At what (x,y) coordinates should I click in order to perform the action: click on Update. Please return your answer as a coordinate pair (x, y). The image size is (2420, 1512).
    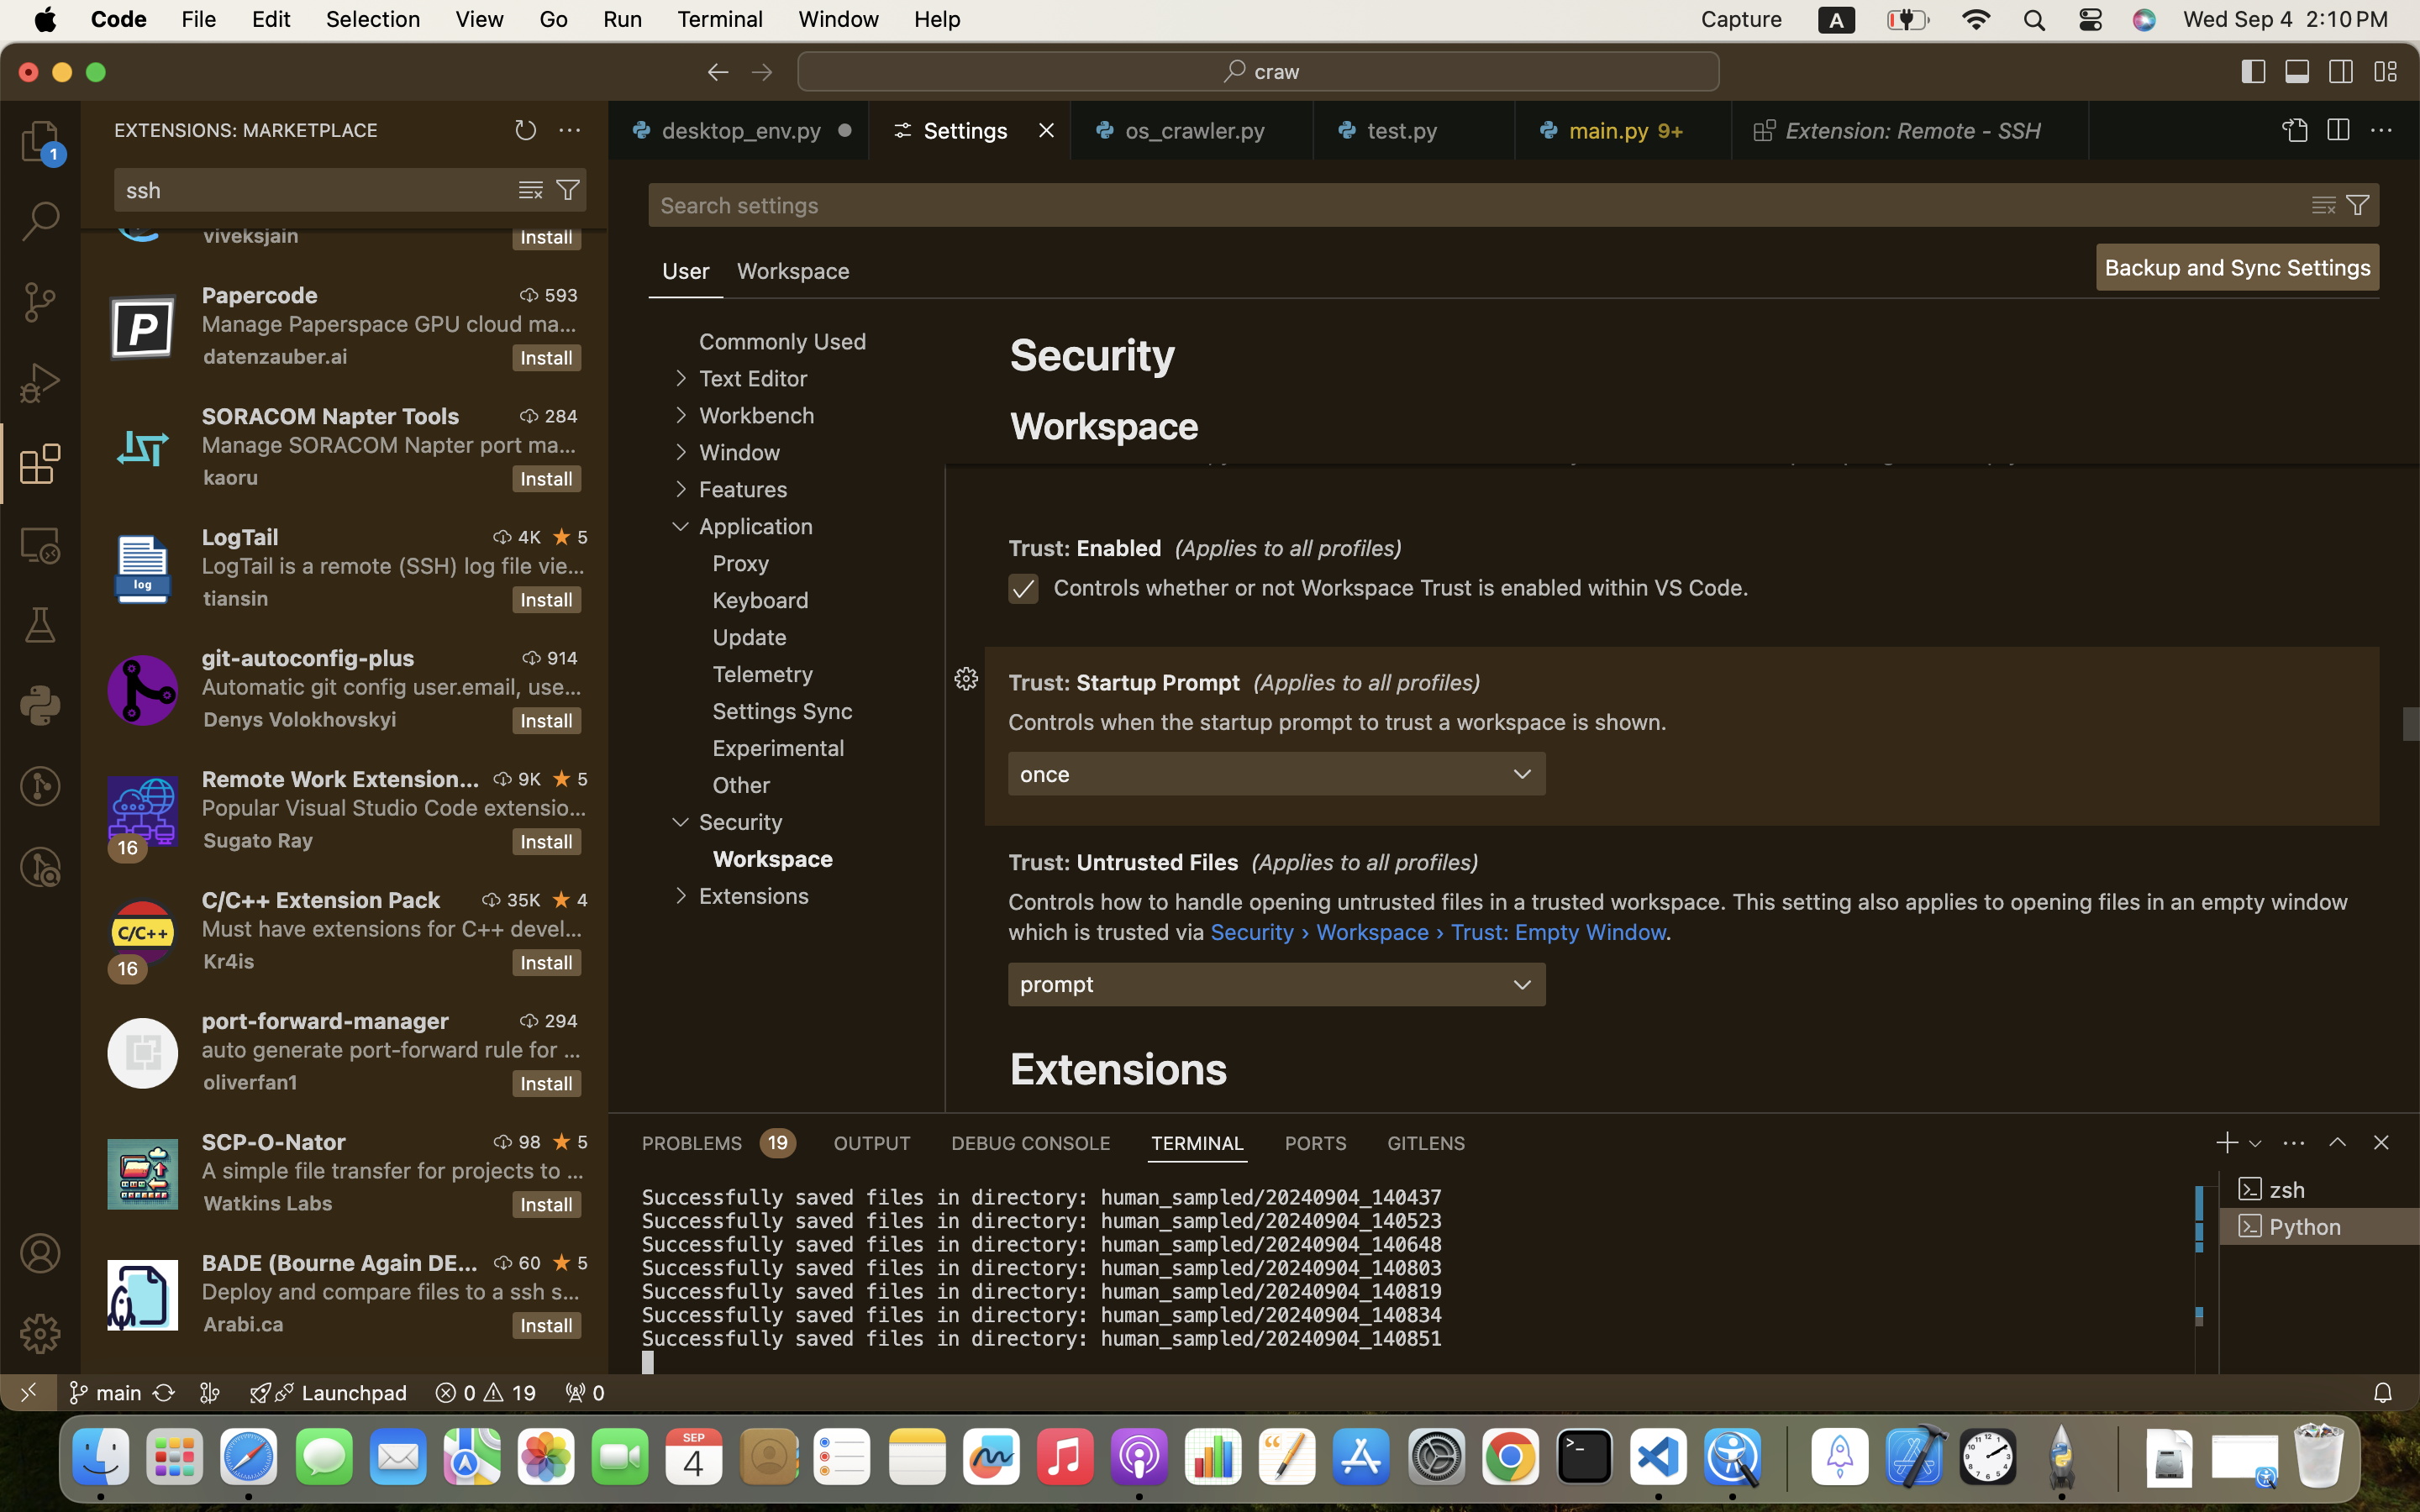
    Looking at the image, I should click on (750, 638).